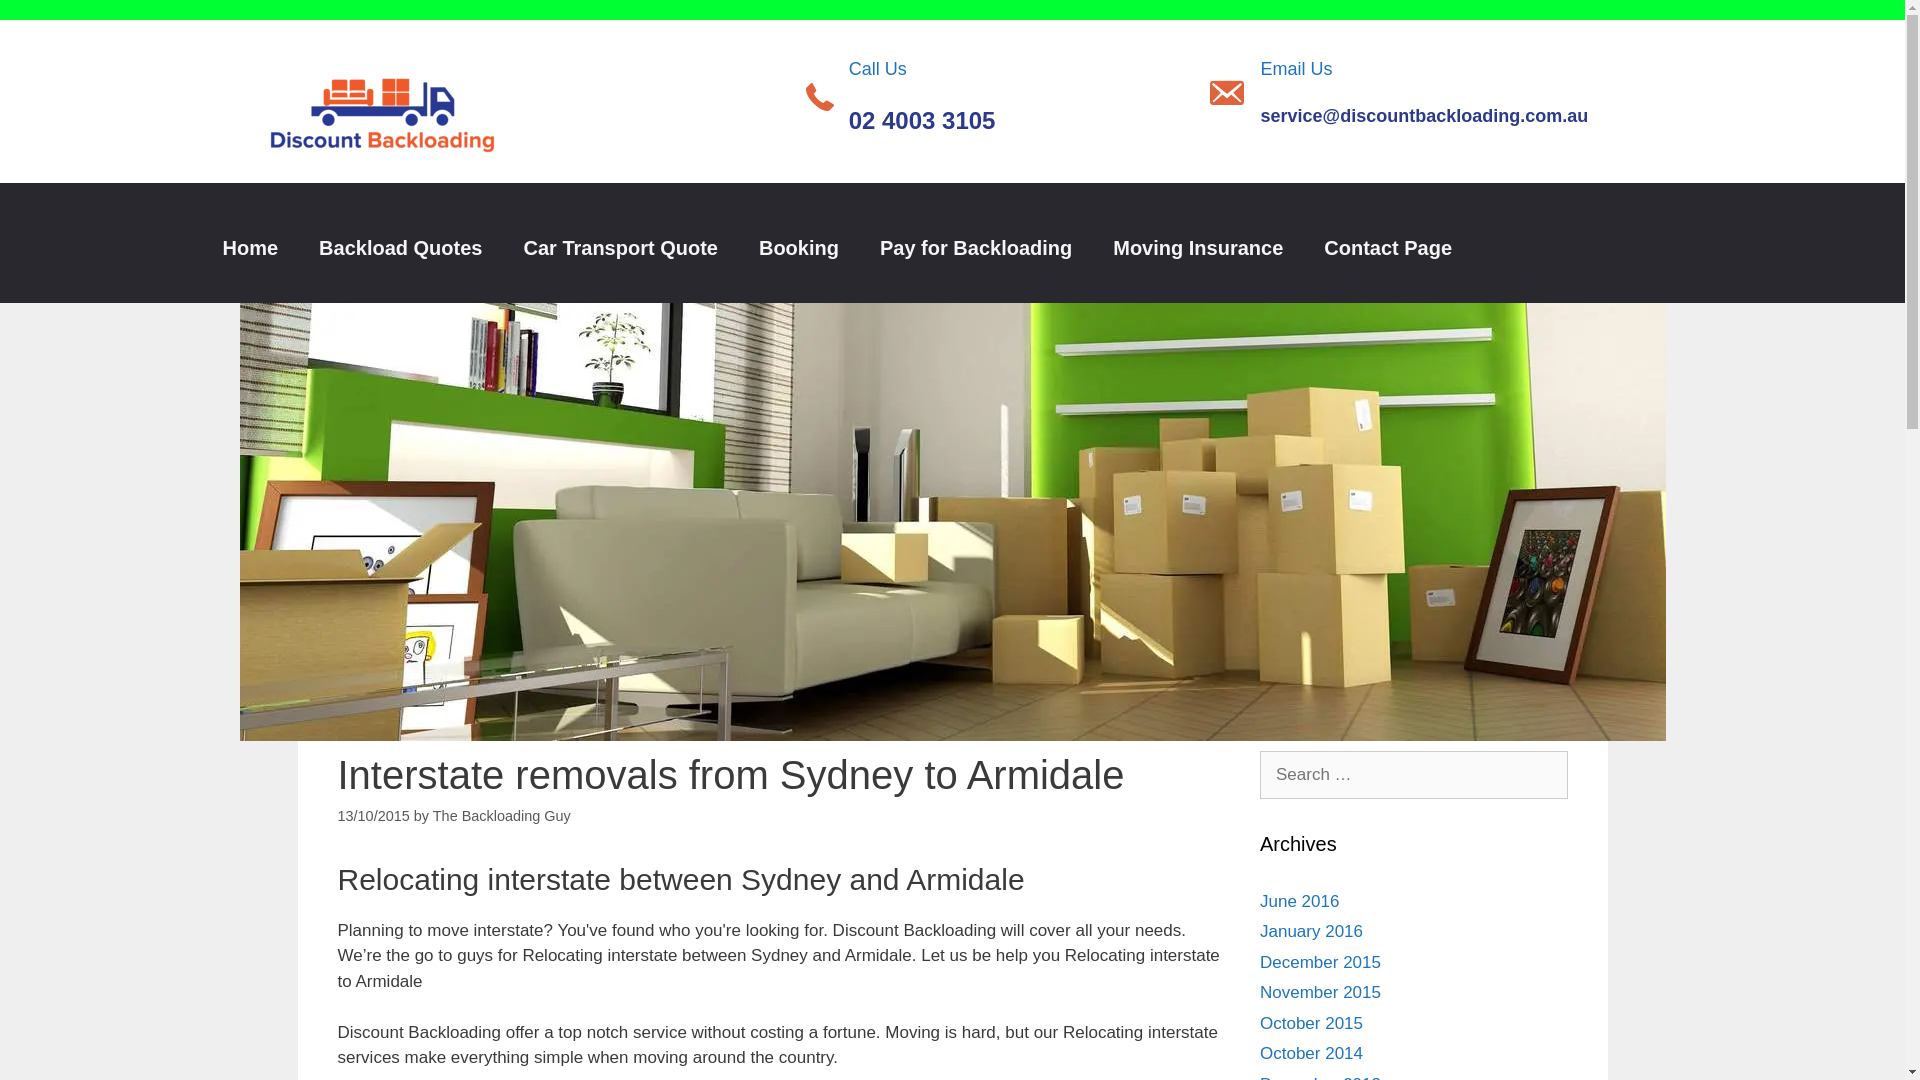 The image size is (1920, 1080). What do you see at coordinates (976, 248) in the screenshot?
I see `Pay for Backloading` at bounding box center [976, 248].